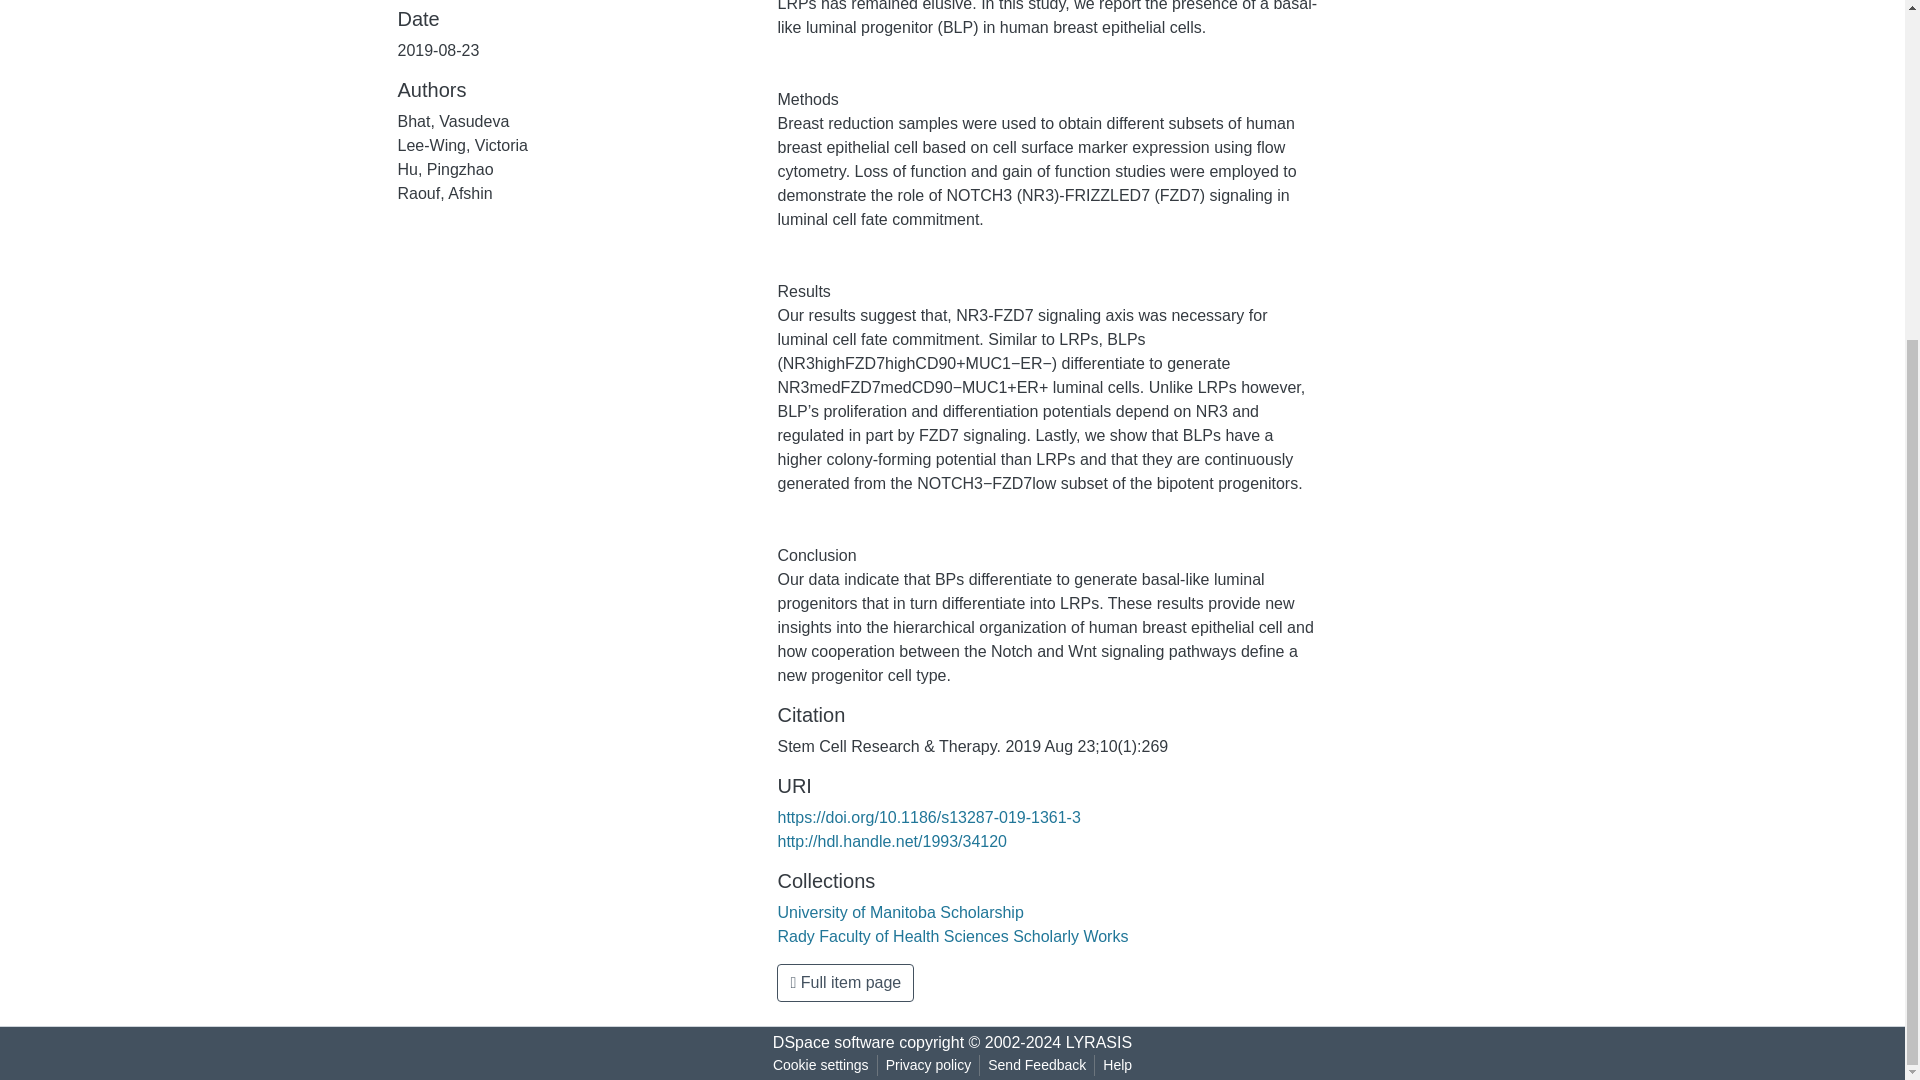 The width and height of the screenshot is (1920, 1080). I want to click on University of Manitoba Scholarship, so click(900, 912).